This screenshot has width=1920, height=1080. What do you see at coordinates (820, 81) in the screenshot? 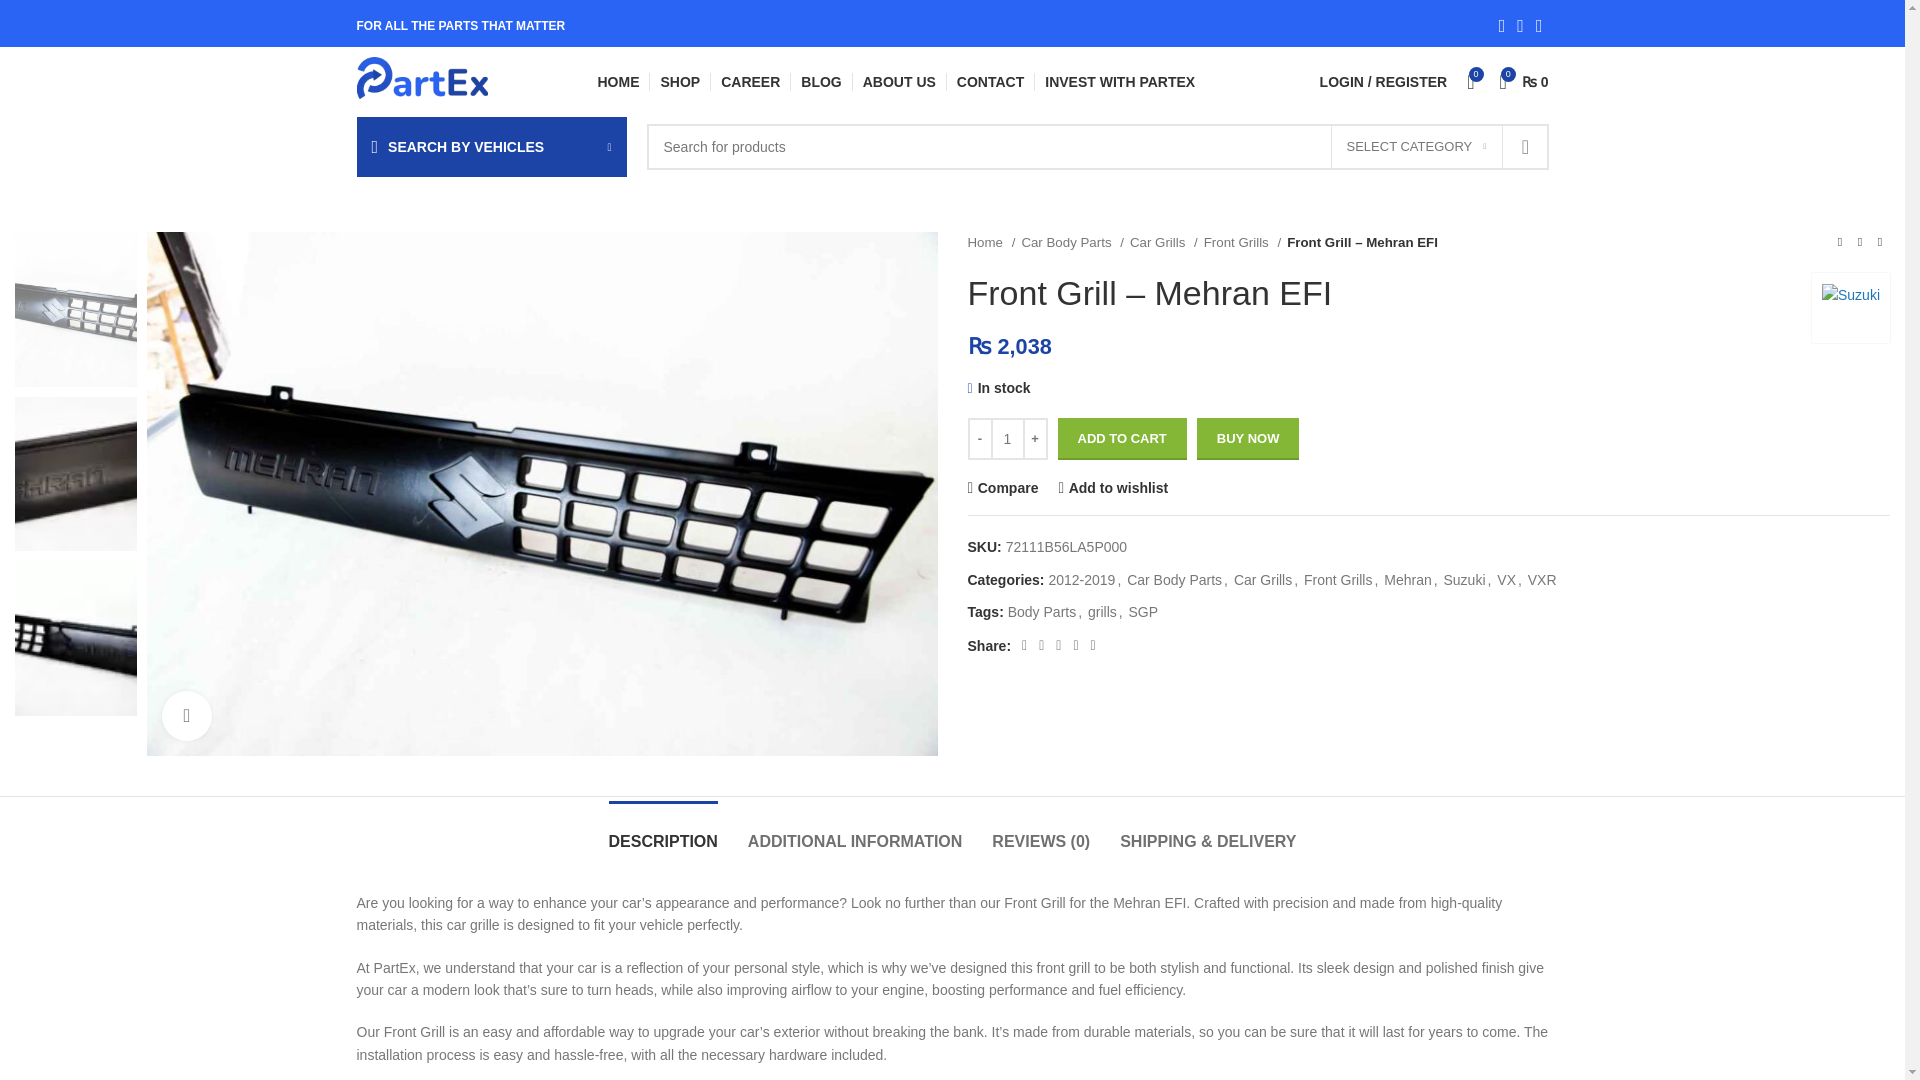
I see `BLOG` at bounding box center [820, 81].